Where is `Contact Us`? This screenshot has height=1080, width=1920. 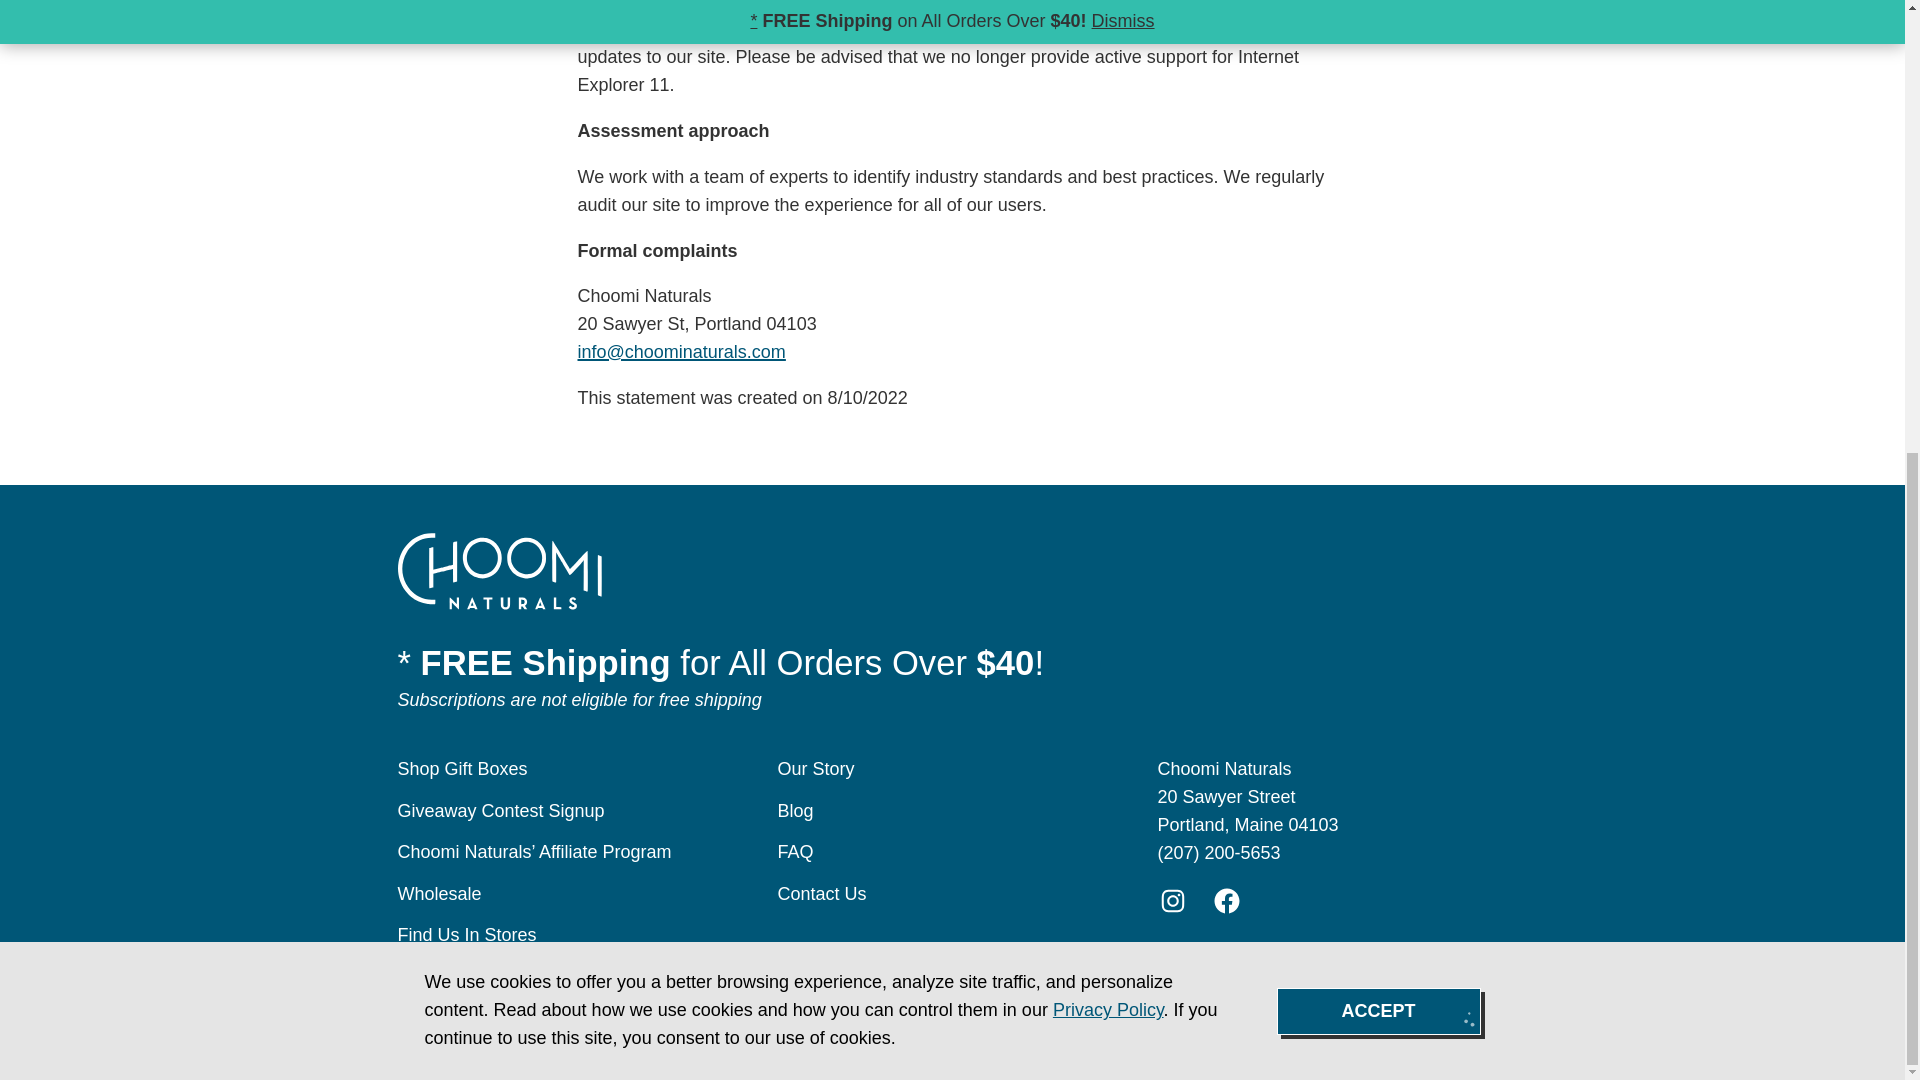
Contact Us is located at coordinates (822, 894).